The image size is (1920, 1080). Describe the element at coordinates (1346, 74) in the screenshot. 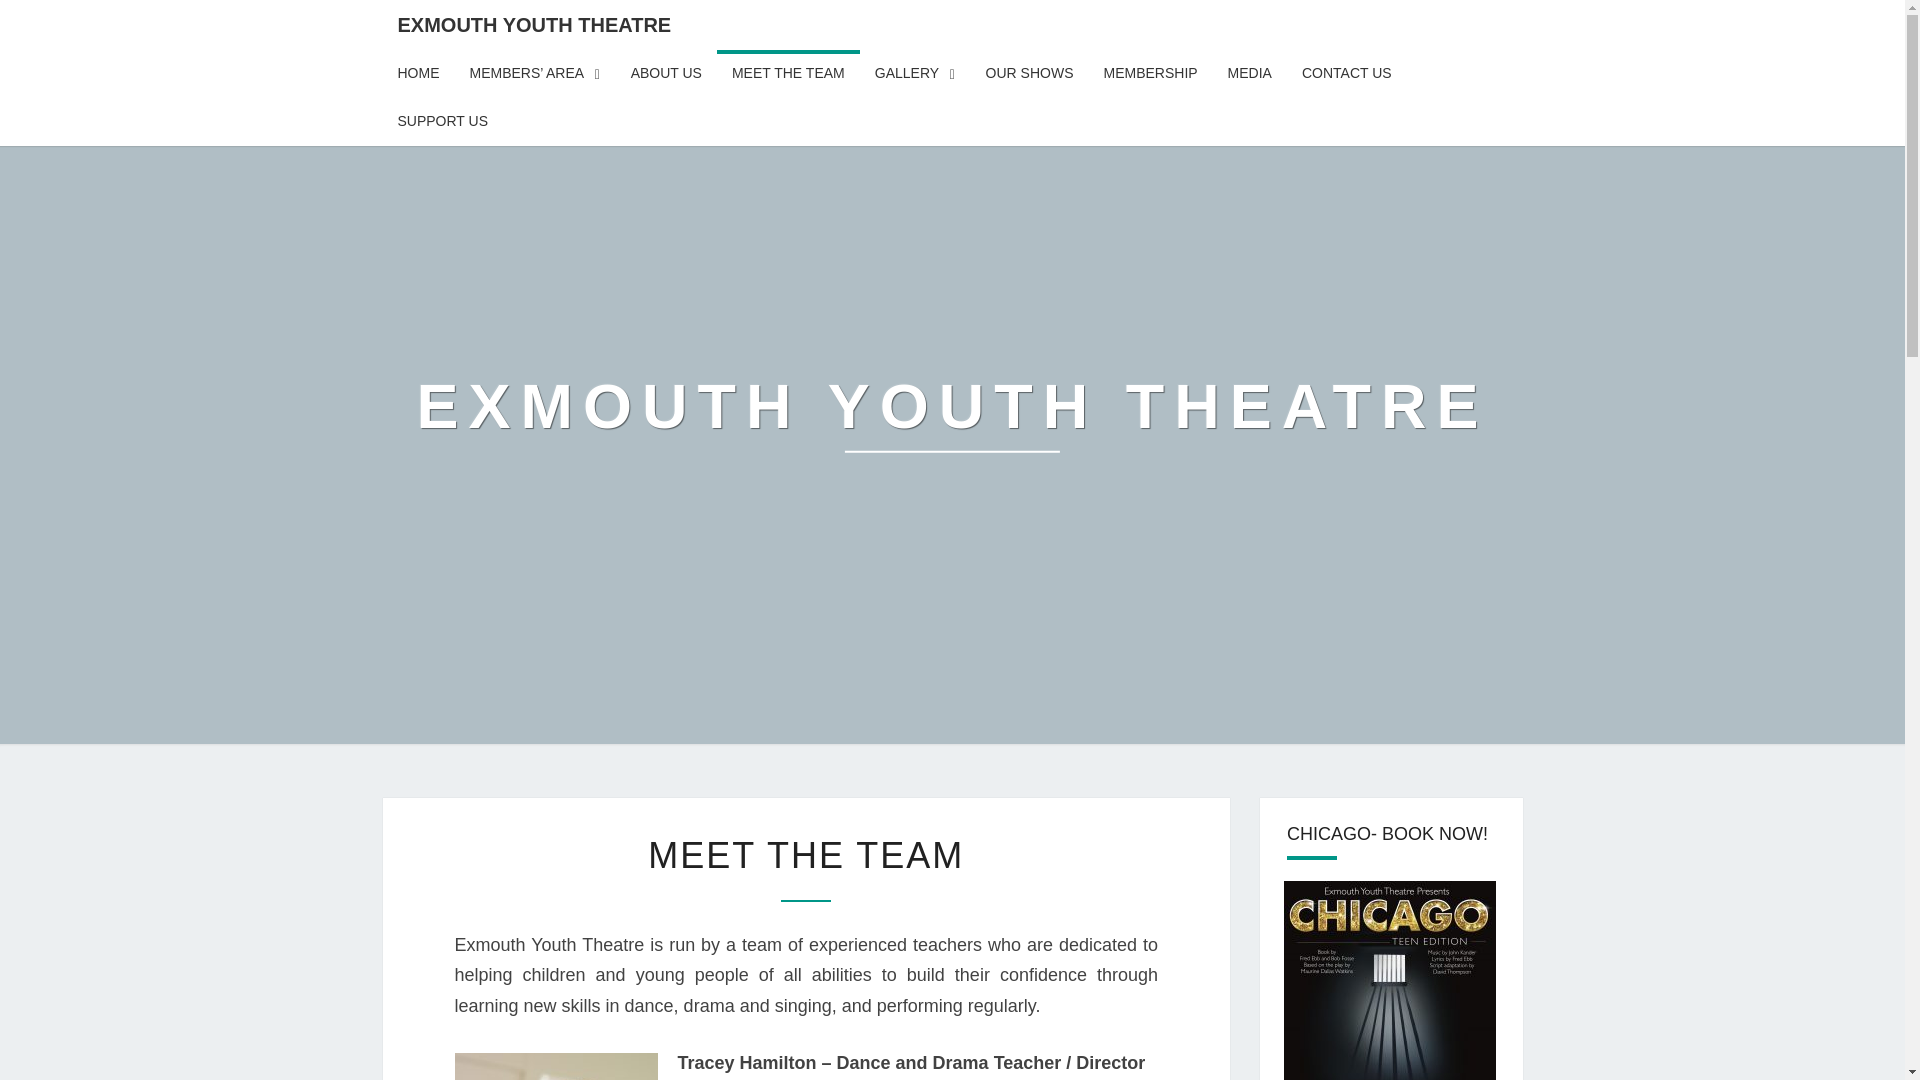

I see `CONTACT US` at that location.